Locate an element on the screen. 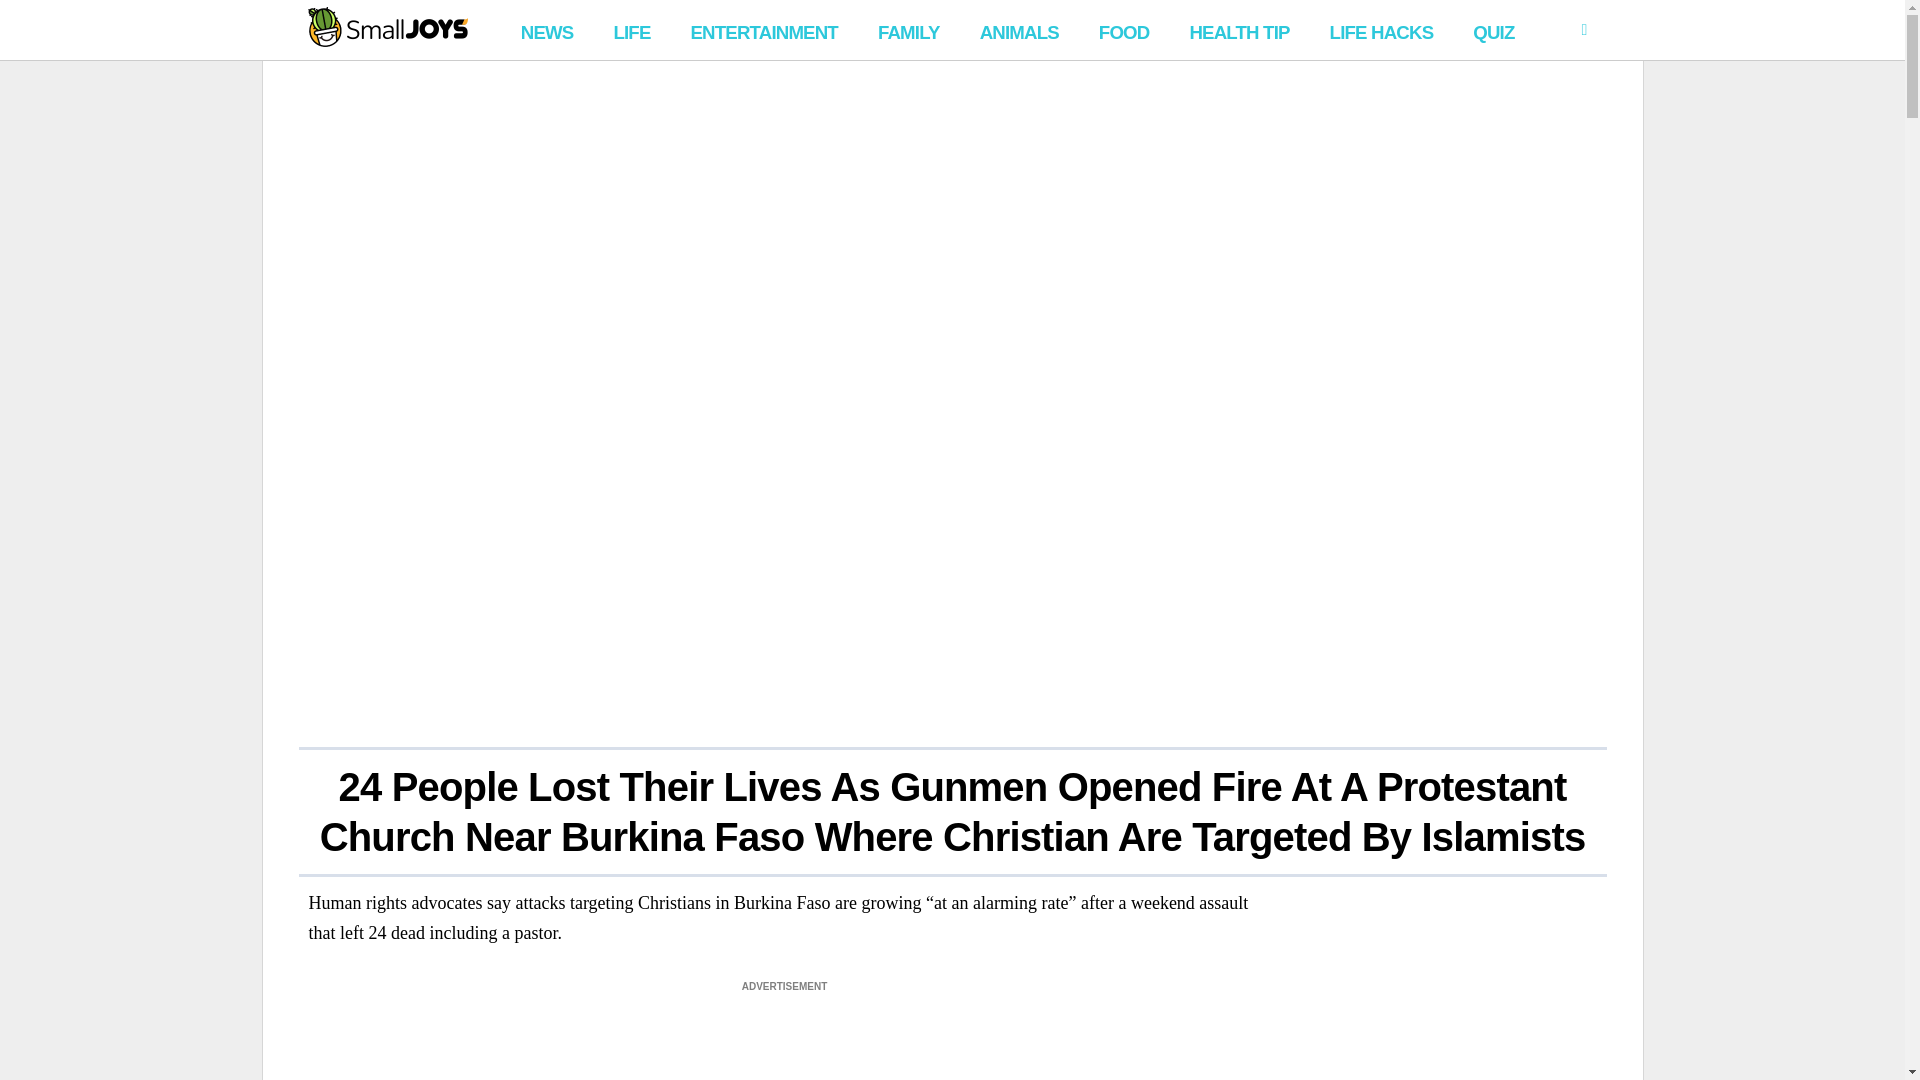 This screenshot has width=1920, height=1080. LIFE is located at coordinates (631, 30).